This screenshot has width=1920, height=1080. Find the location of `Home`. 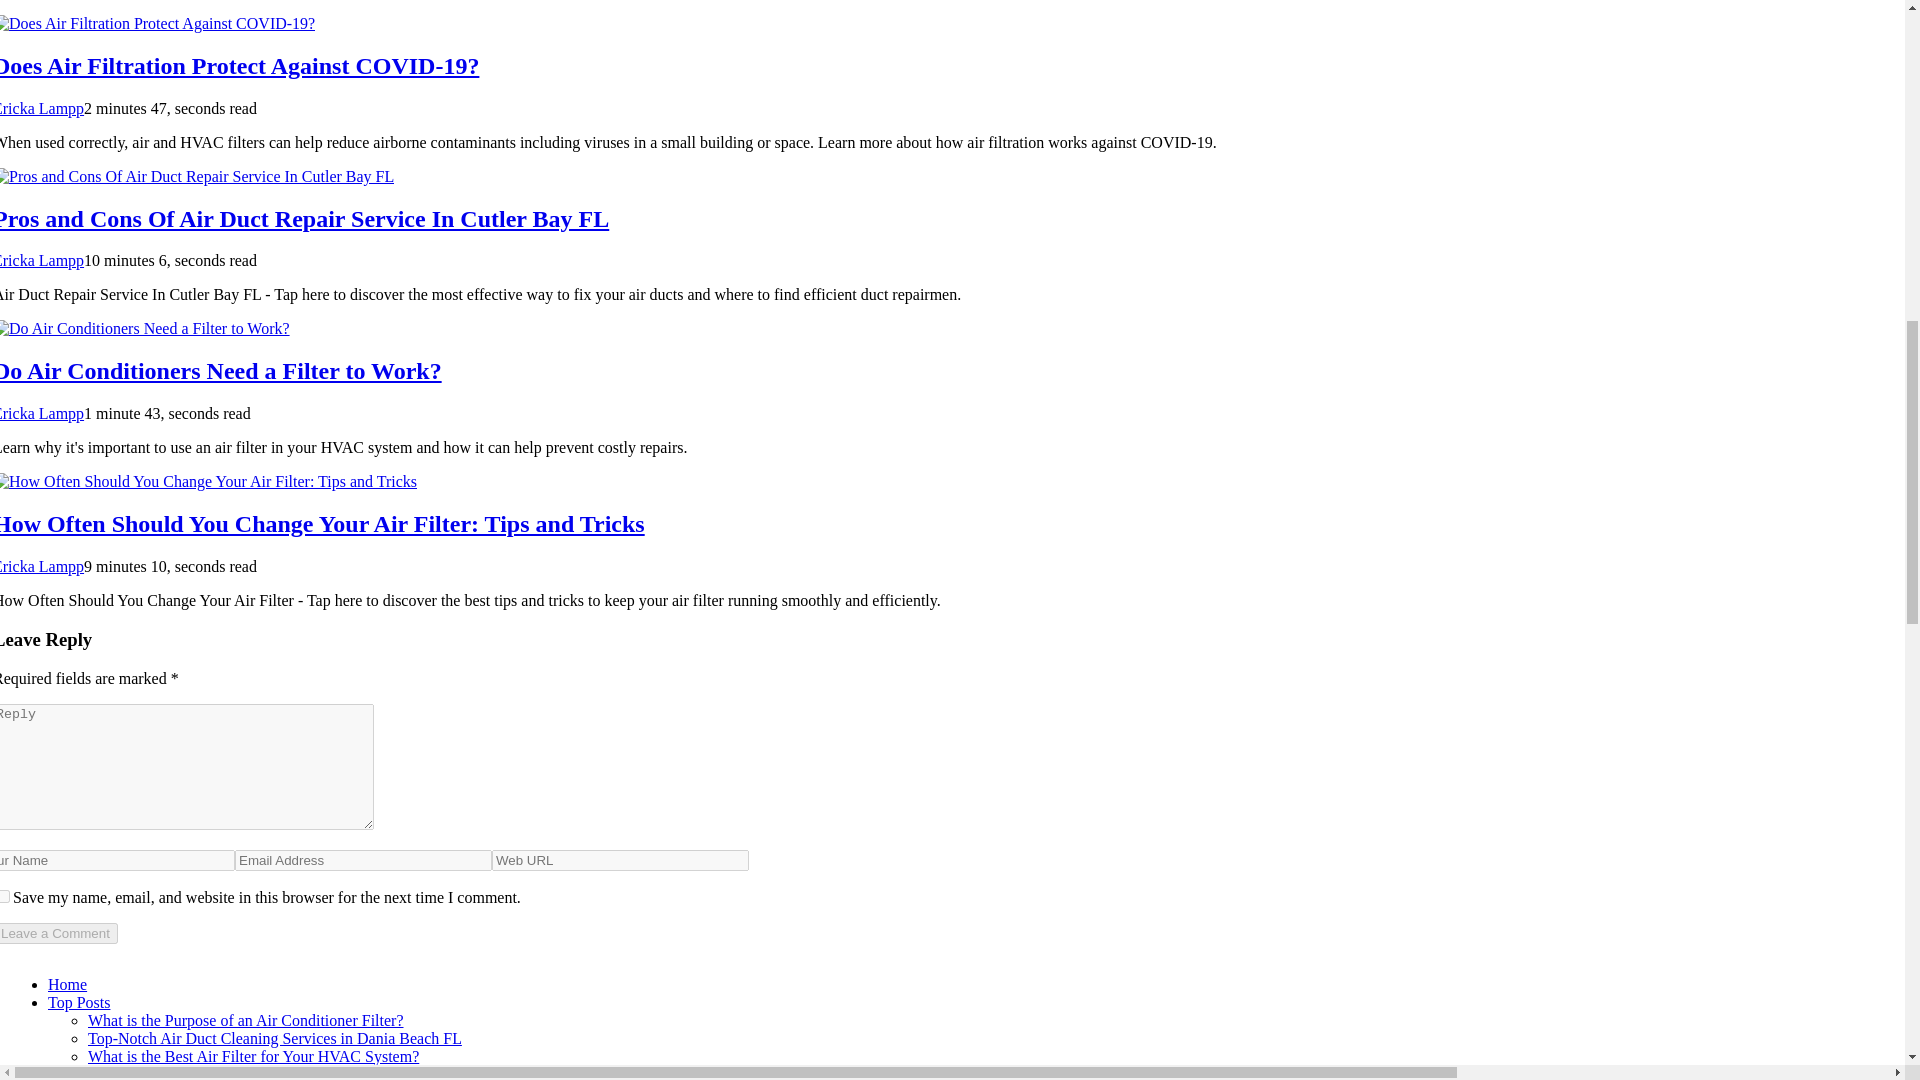

Home is located at coordinates (67, 984).